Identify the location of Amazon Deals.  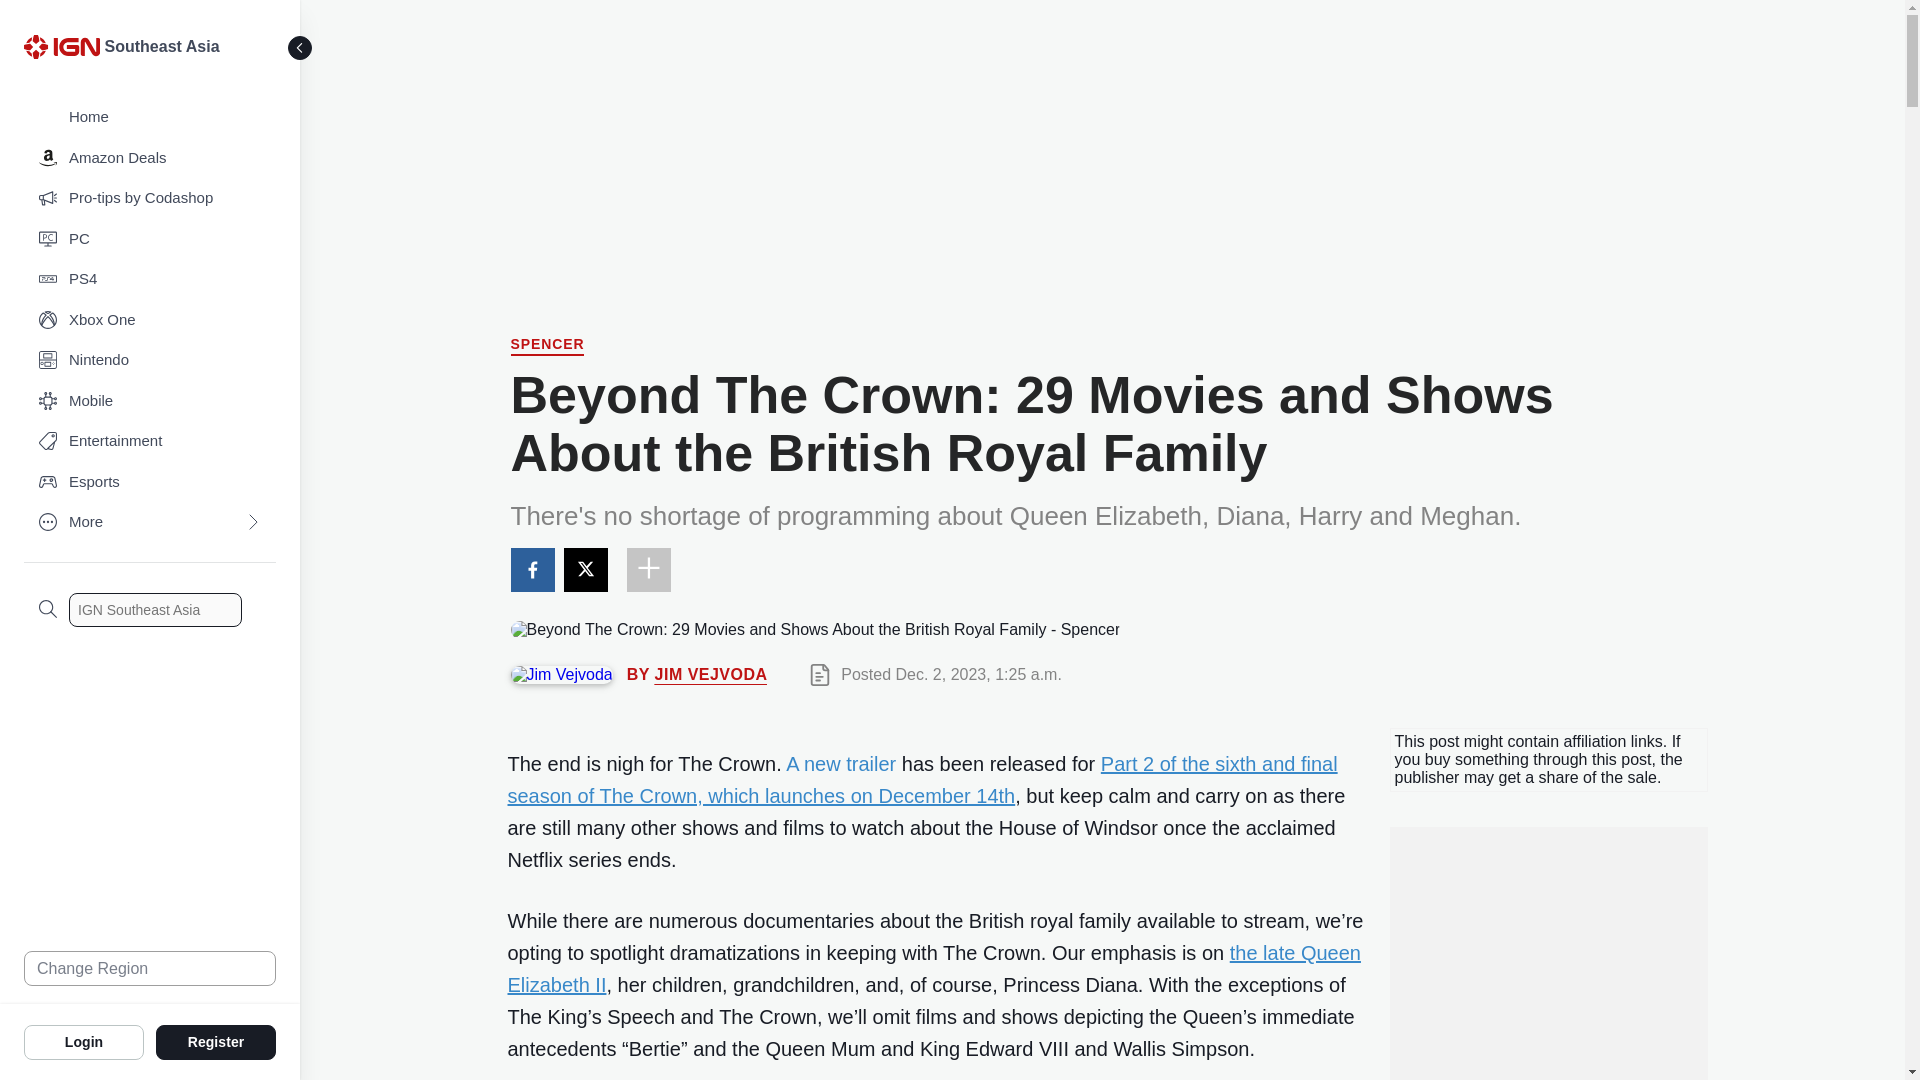
(150, 158).